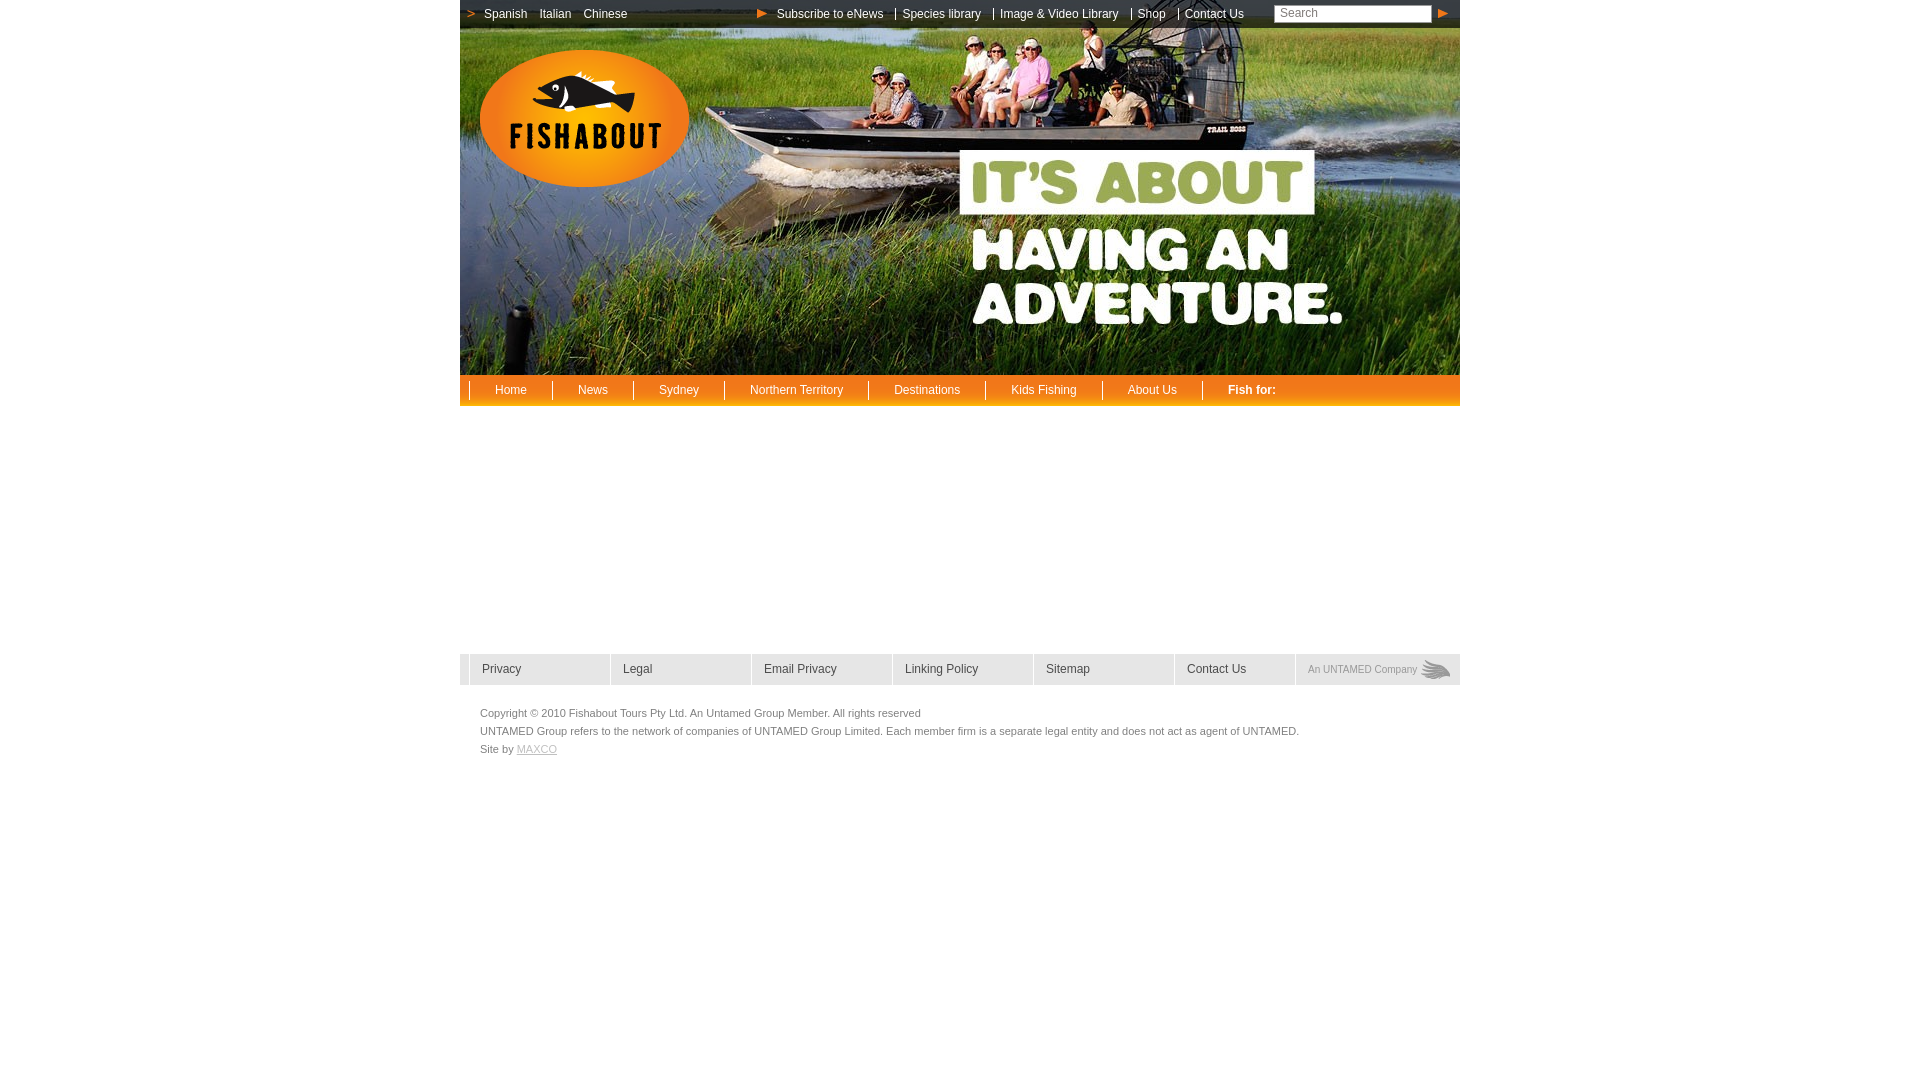 Image resolution: width=1920 pixels, height=1080 pixels. I want to click on MAXCO, so click(537, 749).